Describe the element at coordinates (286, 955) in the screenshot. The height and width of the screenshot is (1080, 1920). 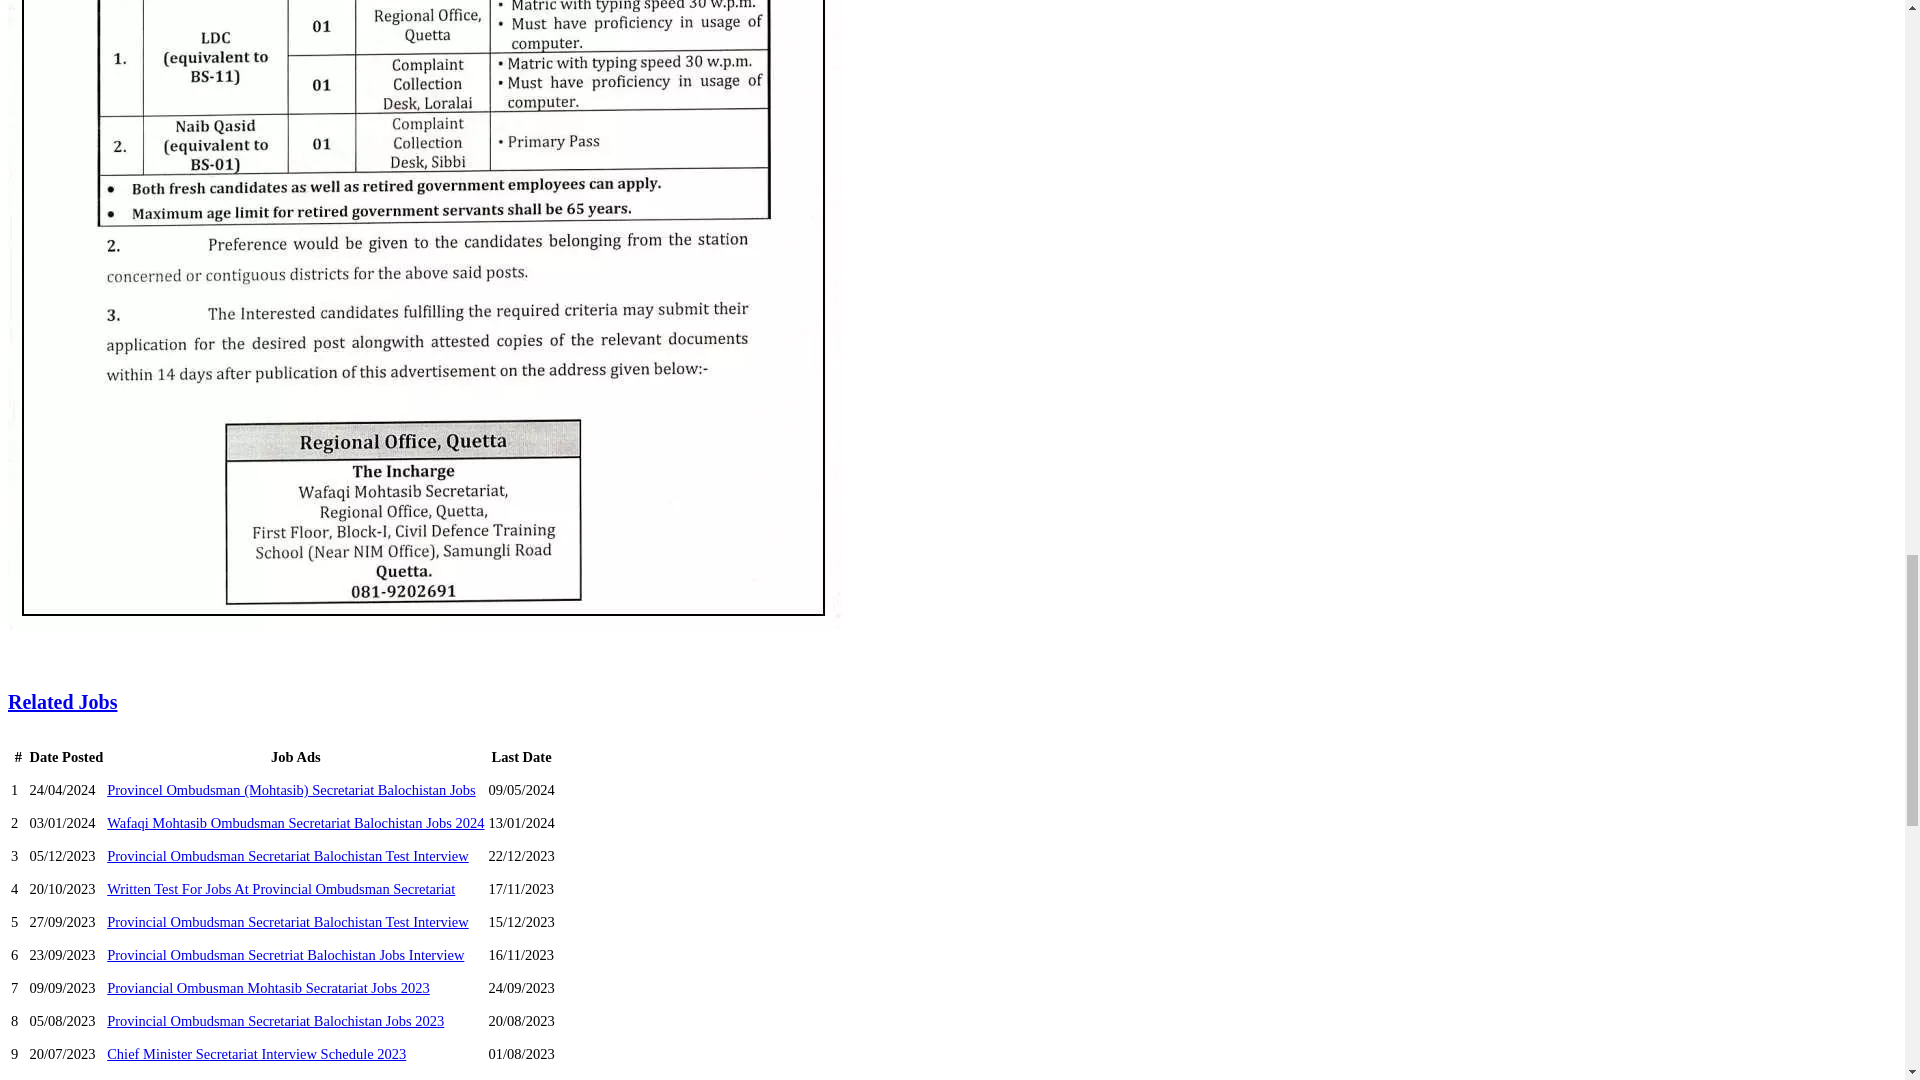
I see `Provincial Ombudsman Secretriat Balochistan Jobs Interview` at that location.